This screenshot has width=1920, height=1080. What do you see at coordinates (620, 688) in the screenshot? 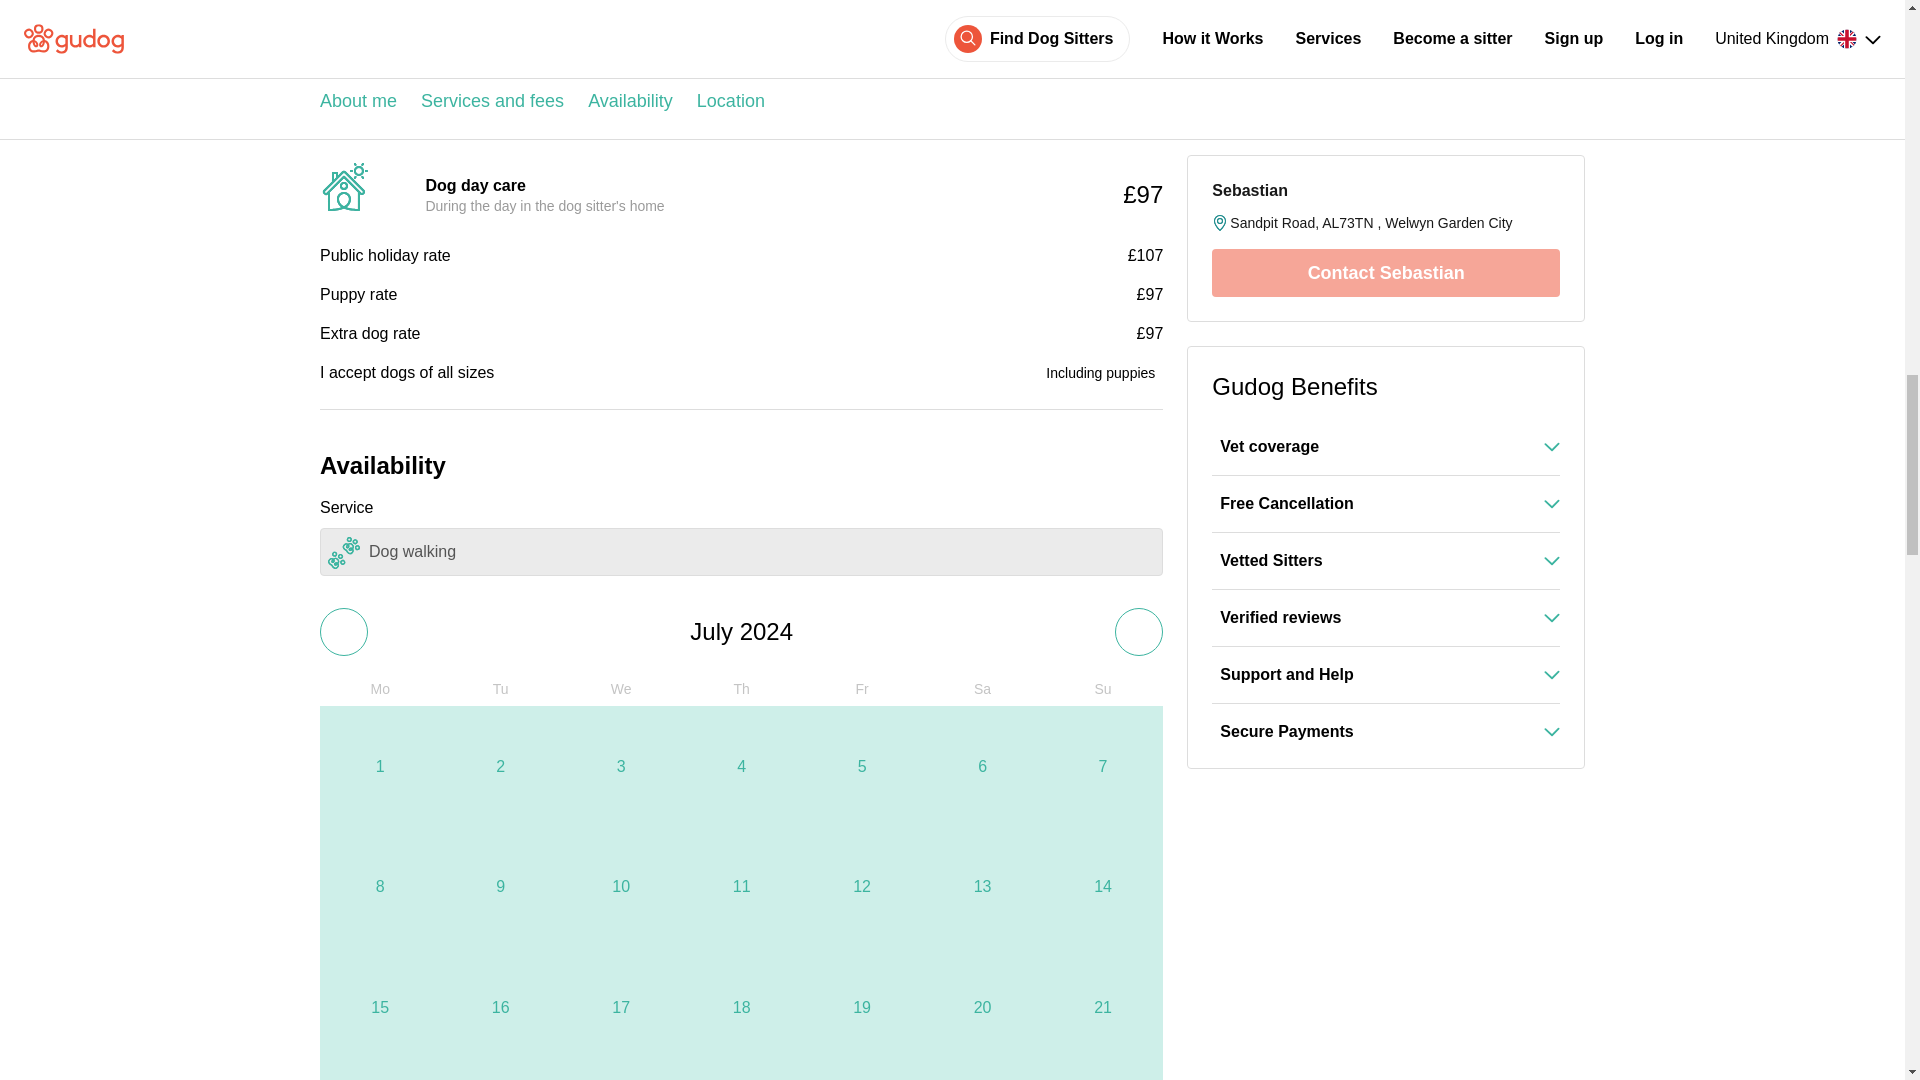
I see `Wednesday` at bounding box center [620, 688].